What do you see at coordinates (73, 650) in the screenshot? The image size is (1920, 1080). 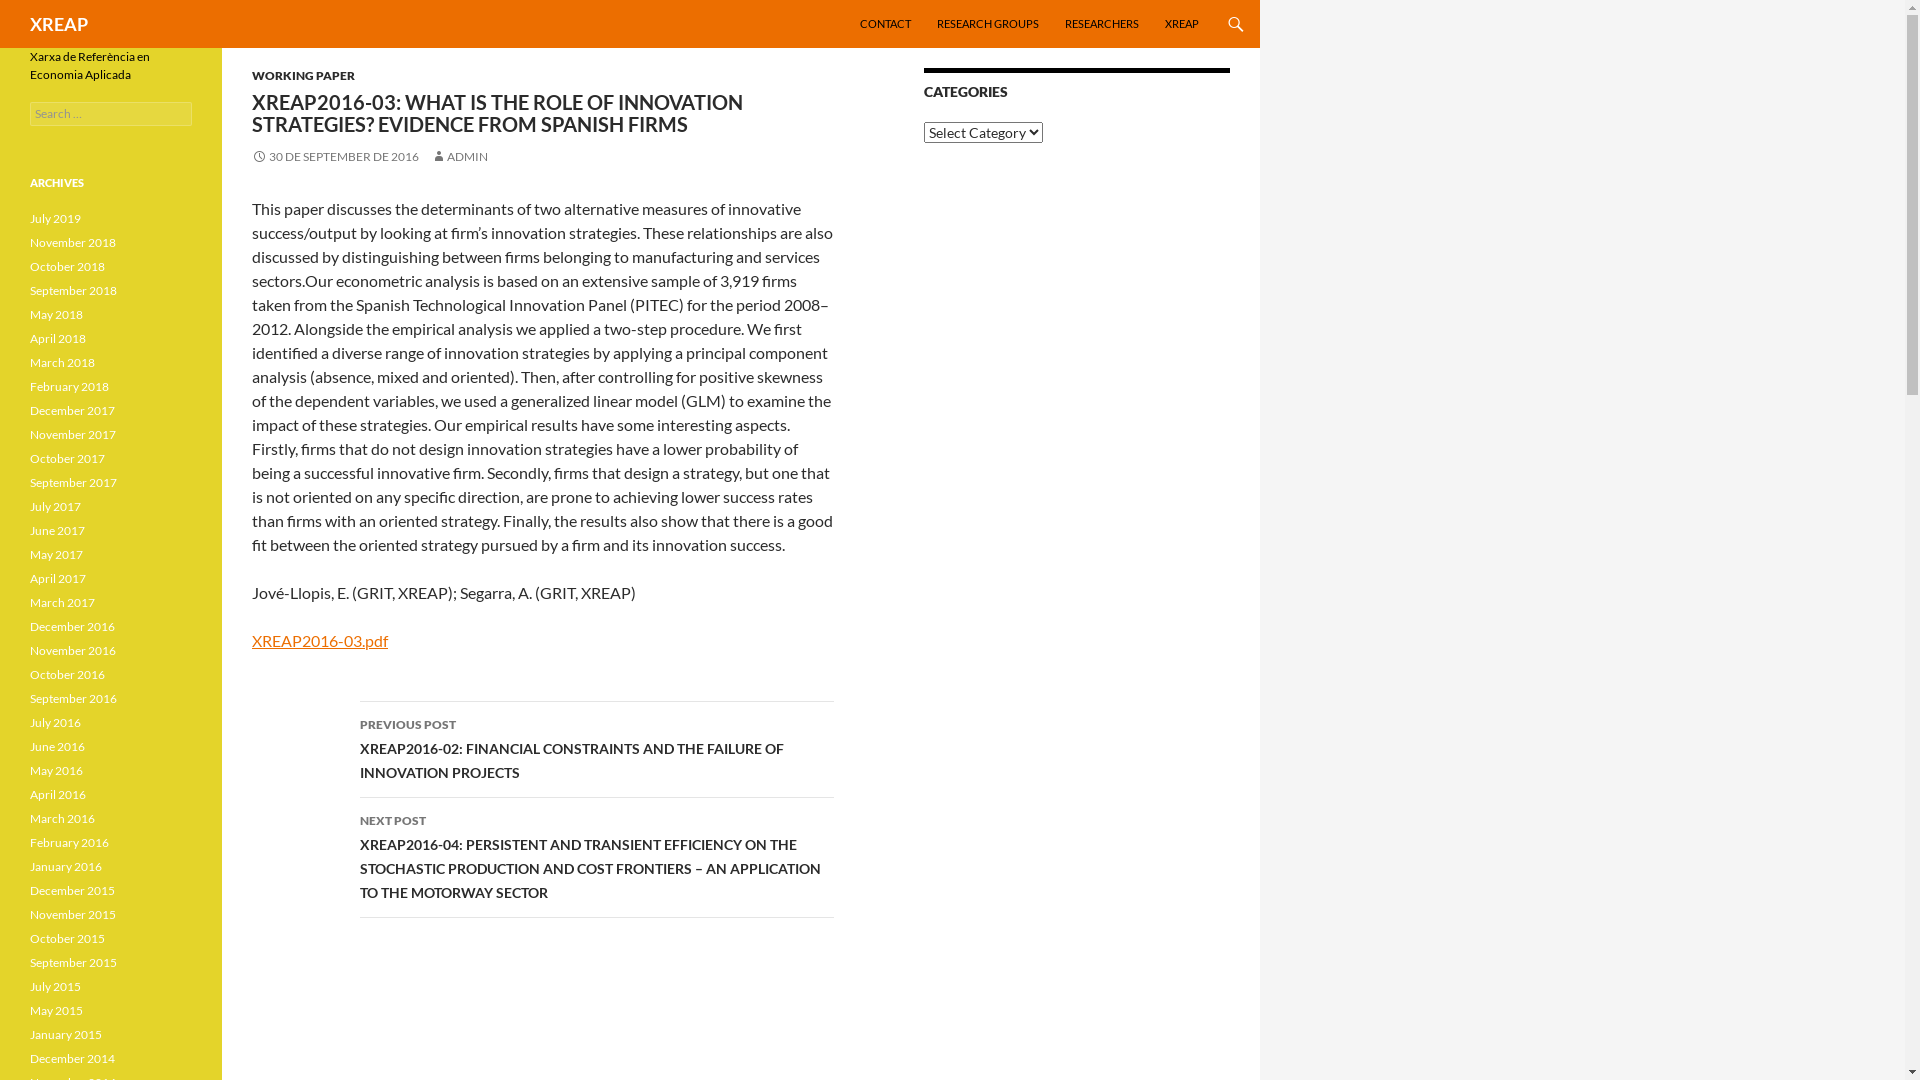 I see `November 2016` at bounding box center [73, 650].